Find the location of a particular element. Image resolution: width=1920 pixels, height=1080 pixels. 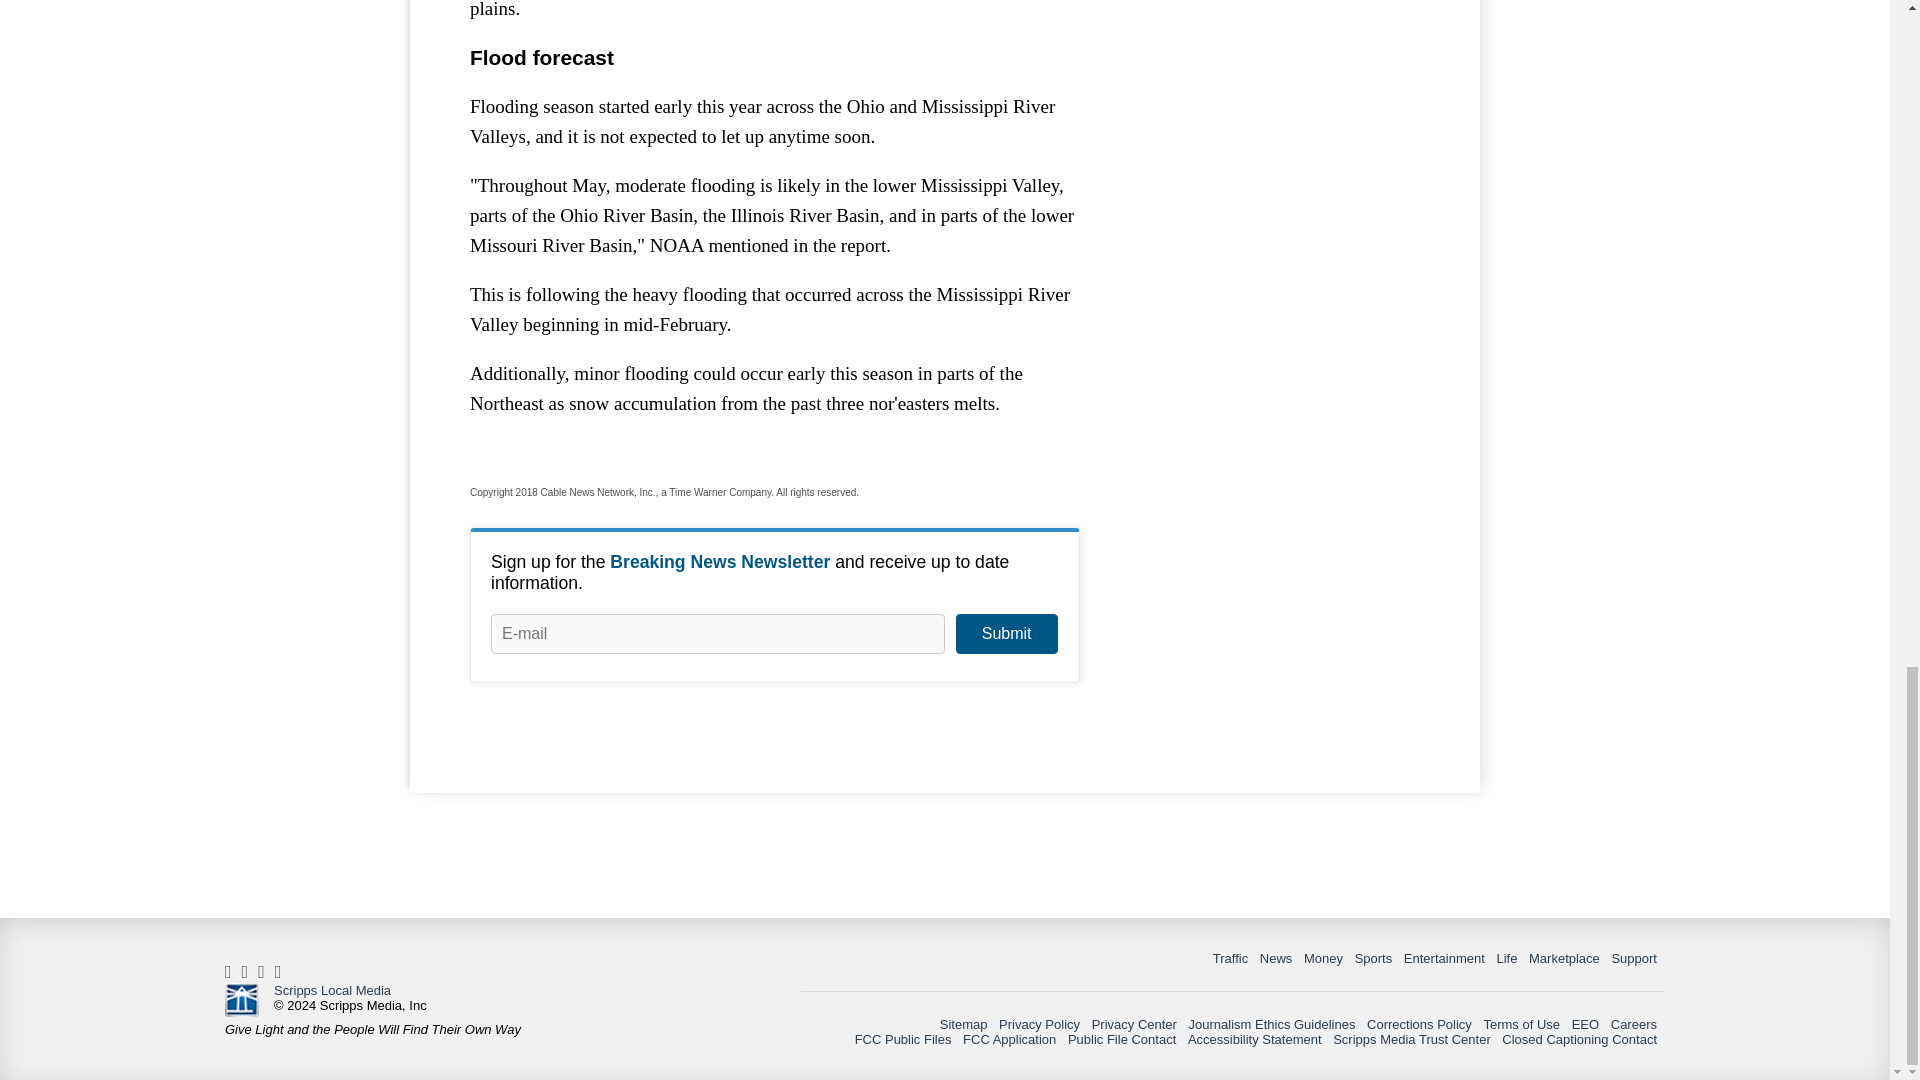

Submit is located at coordinates (1006, 634).